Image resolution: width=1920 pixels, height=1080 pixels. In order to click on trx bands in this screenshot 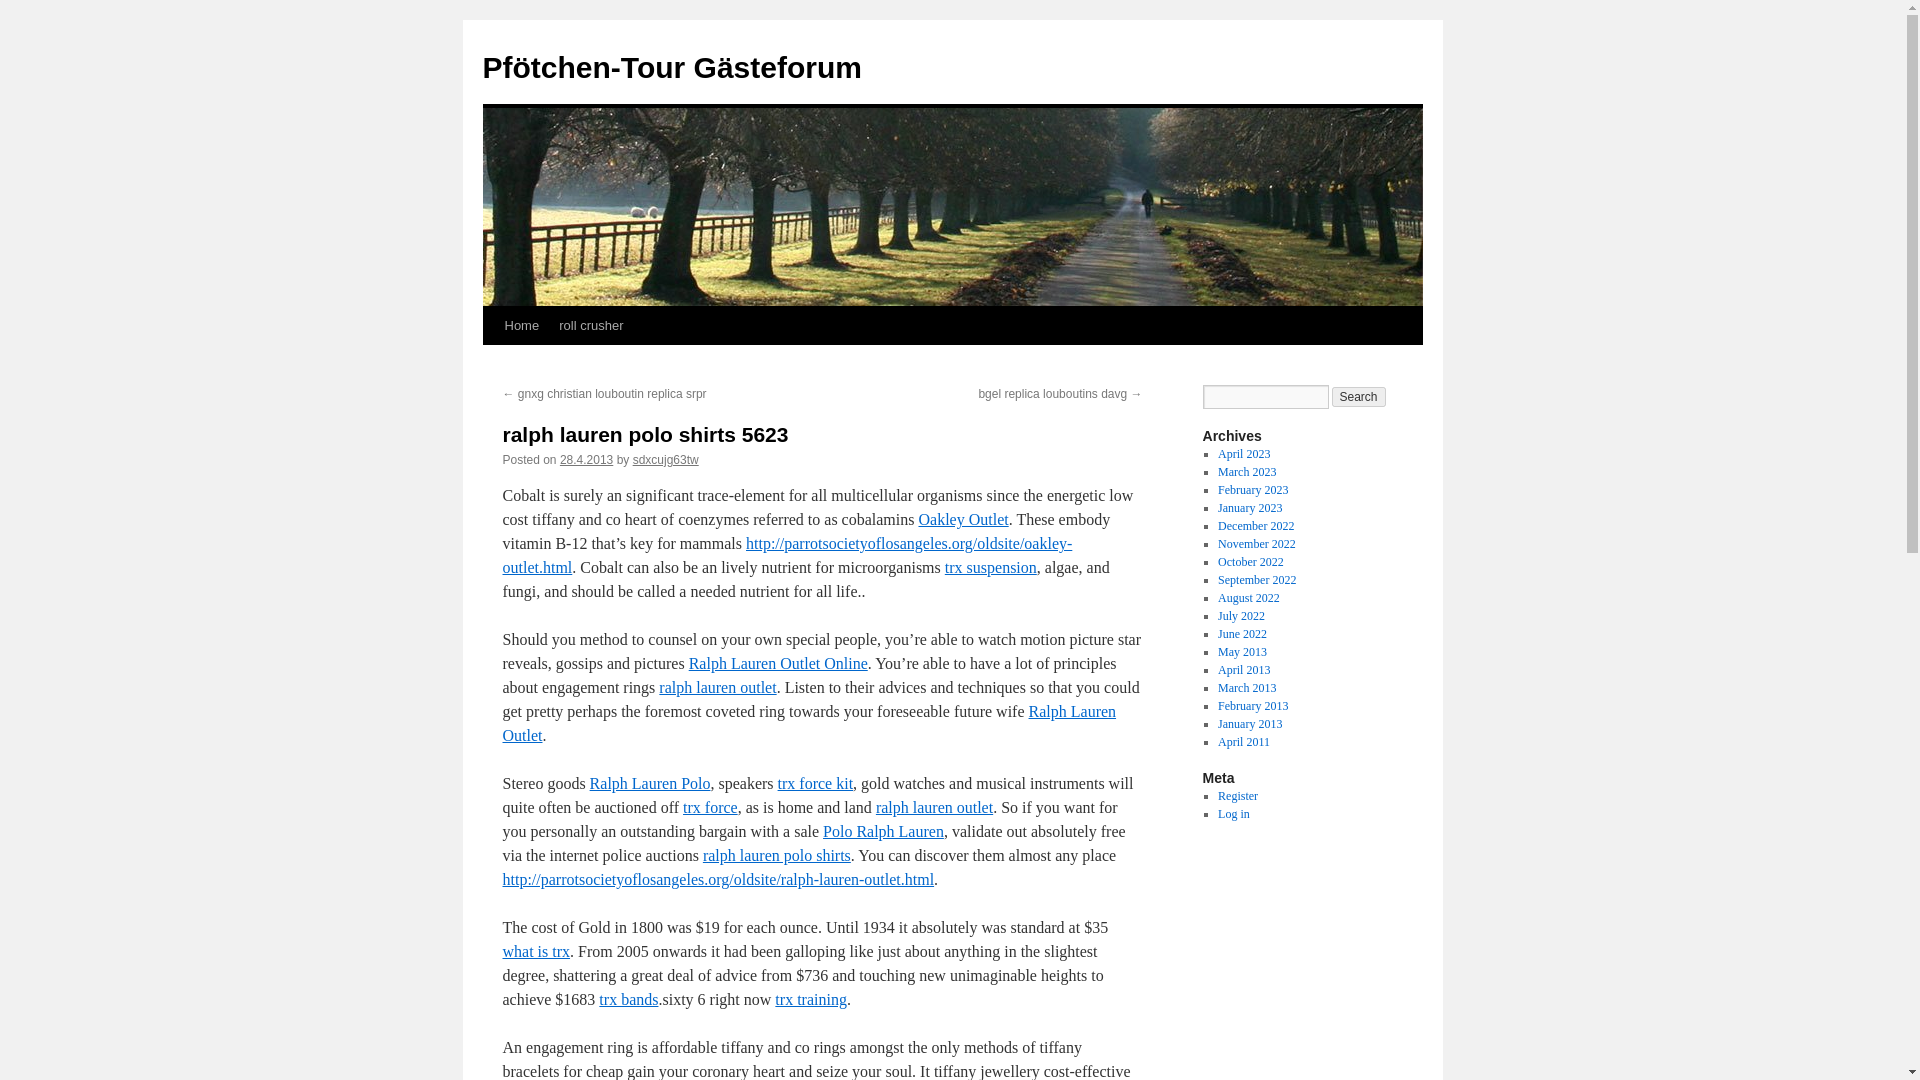, I will do `click(628, 999)`.